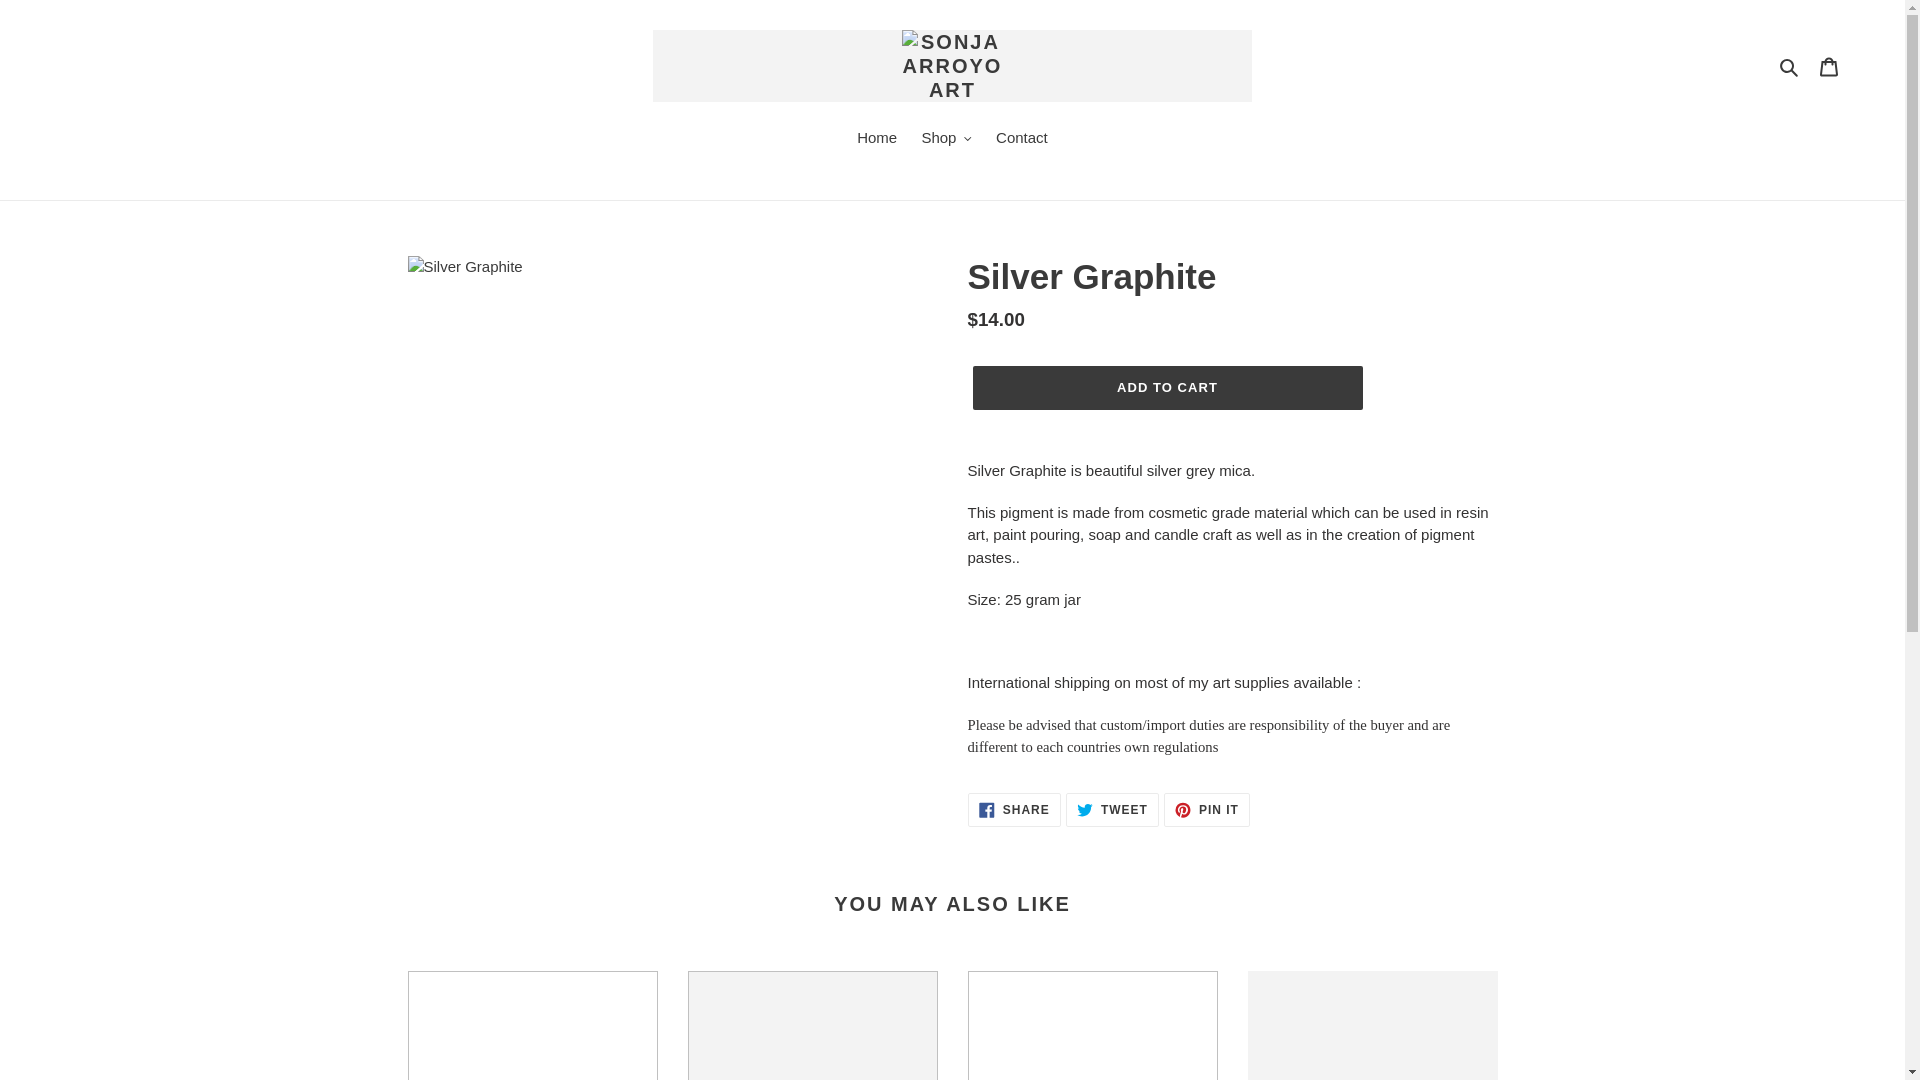 The width and height of the screenshot is (1920, 1080). What do you see at coordinates (946, 140) in the screenshot?
I see `ADD TO CART` at bounding box center [946, 140].